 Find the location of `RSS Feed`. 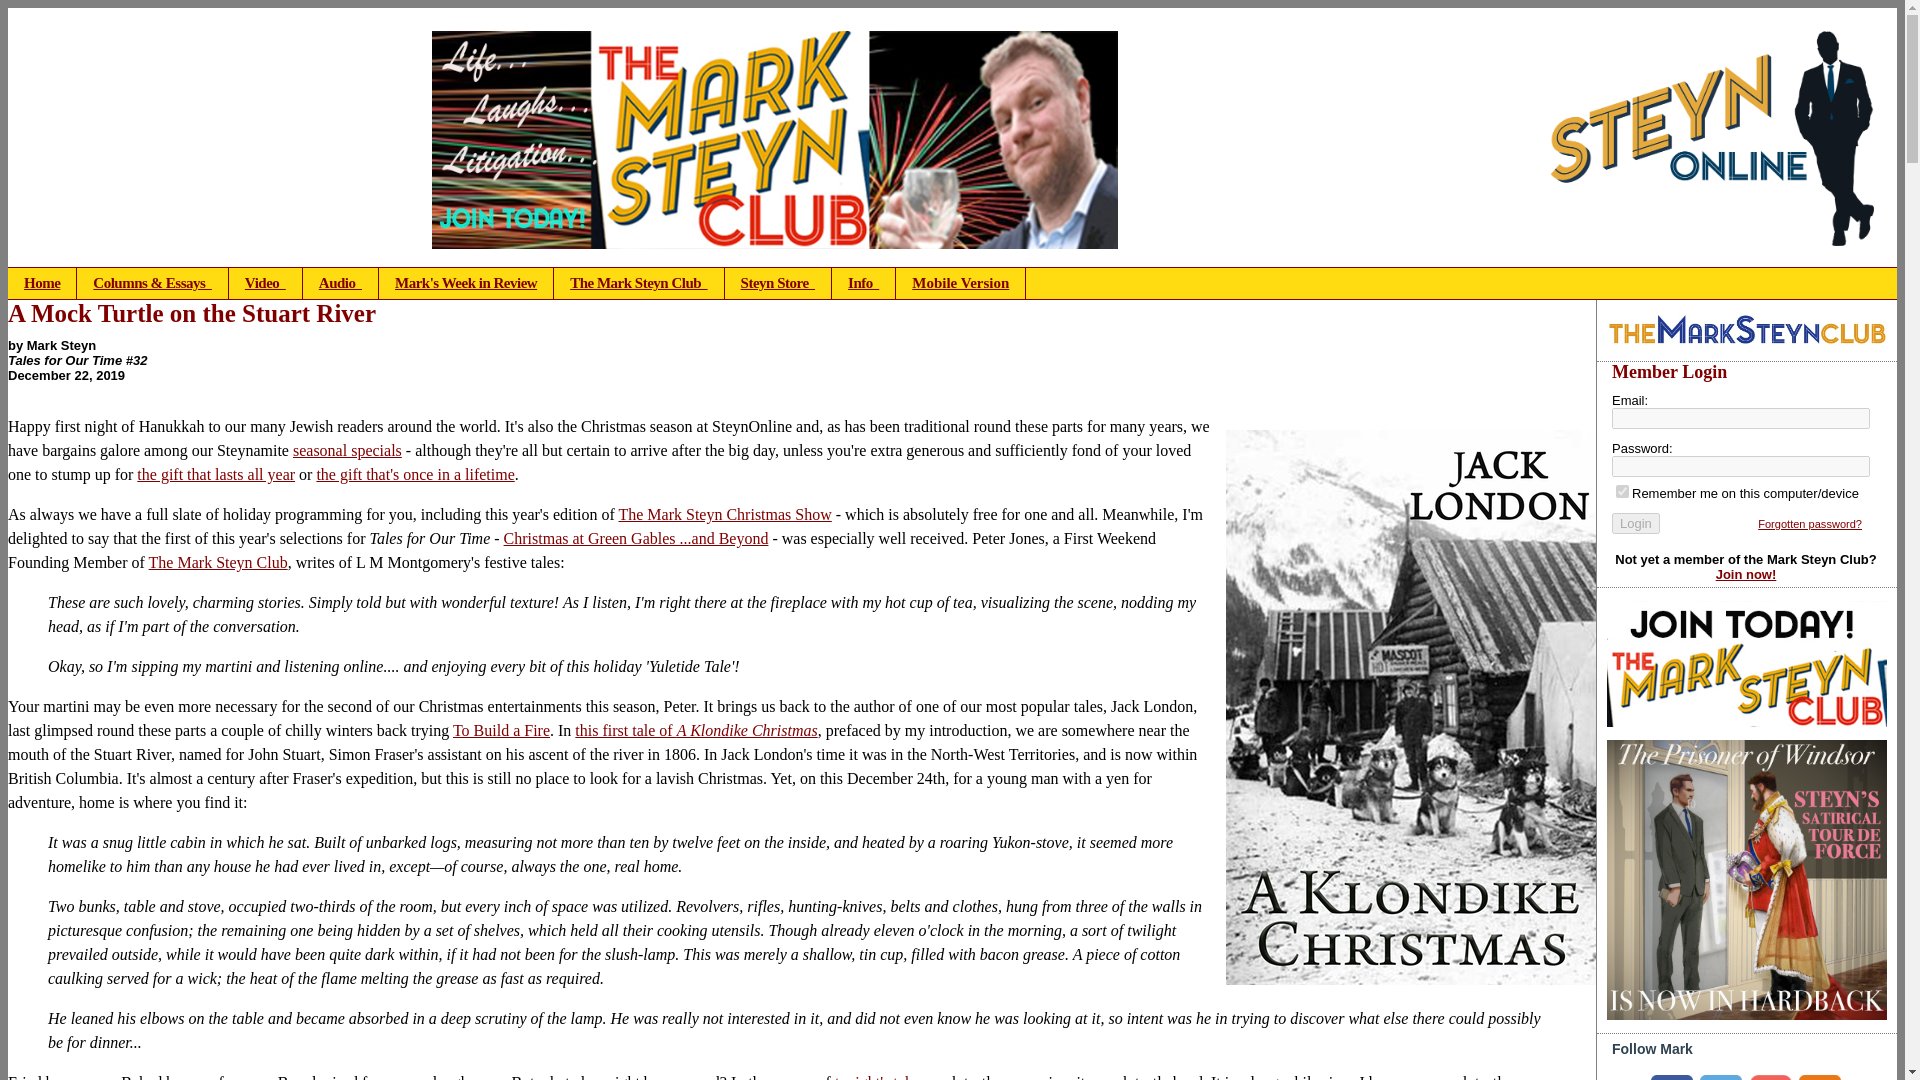

RSS Feed is located at coordinates (1820, 1077).